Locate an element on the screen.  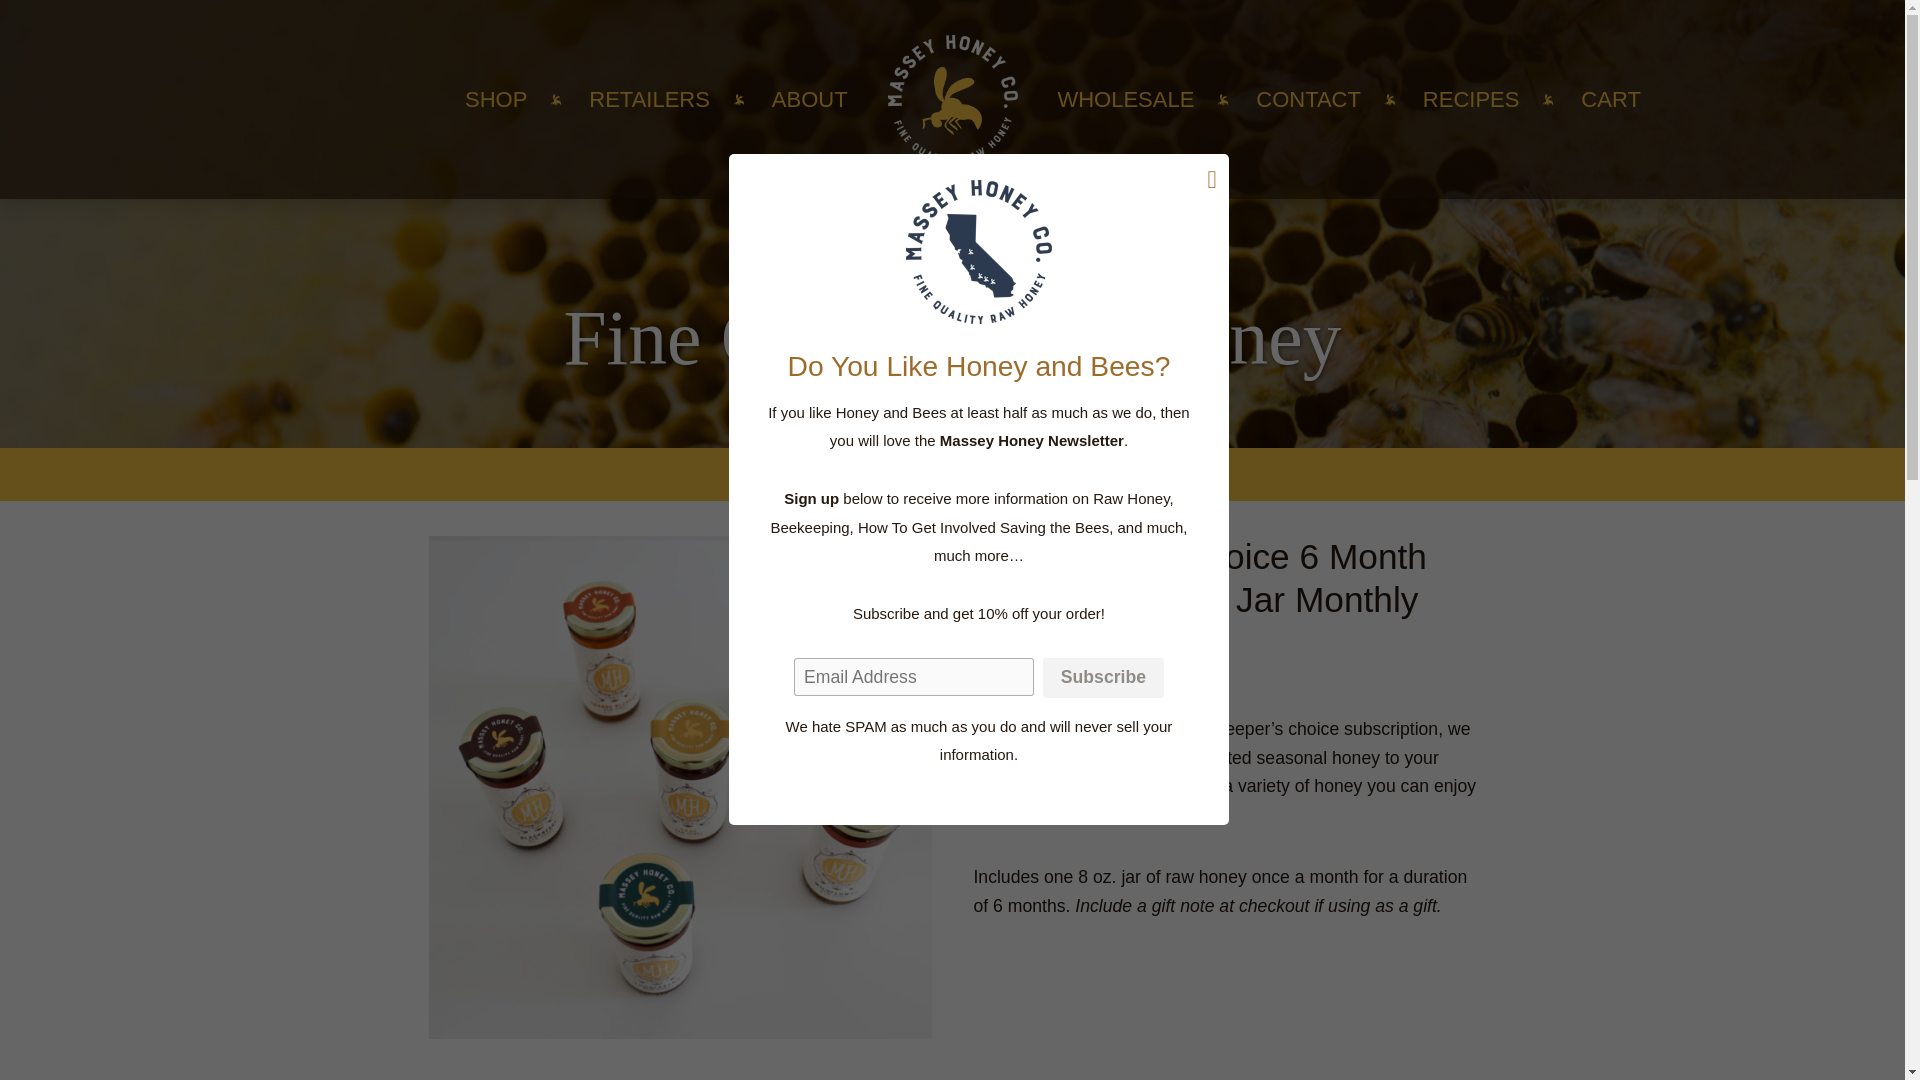
CART is located at coordinates (1610, 100).